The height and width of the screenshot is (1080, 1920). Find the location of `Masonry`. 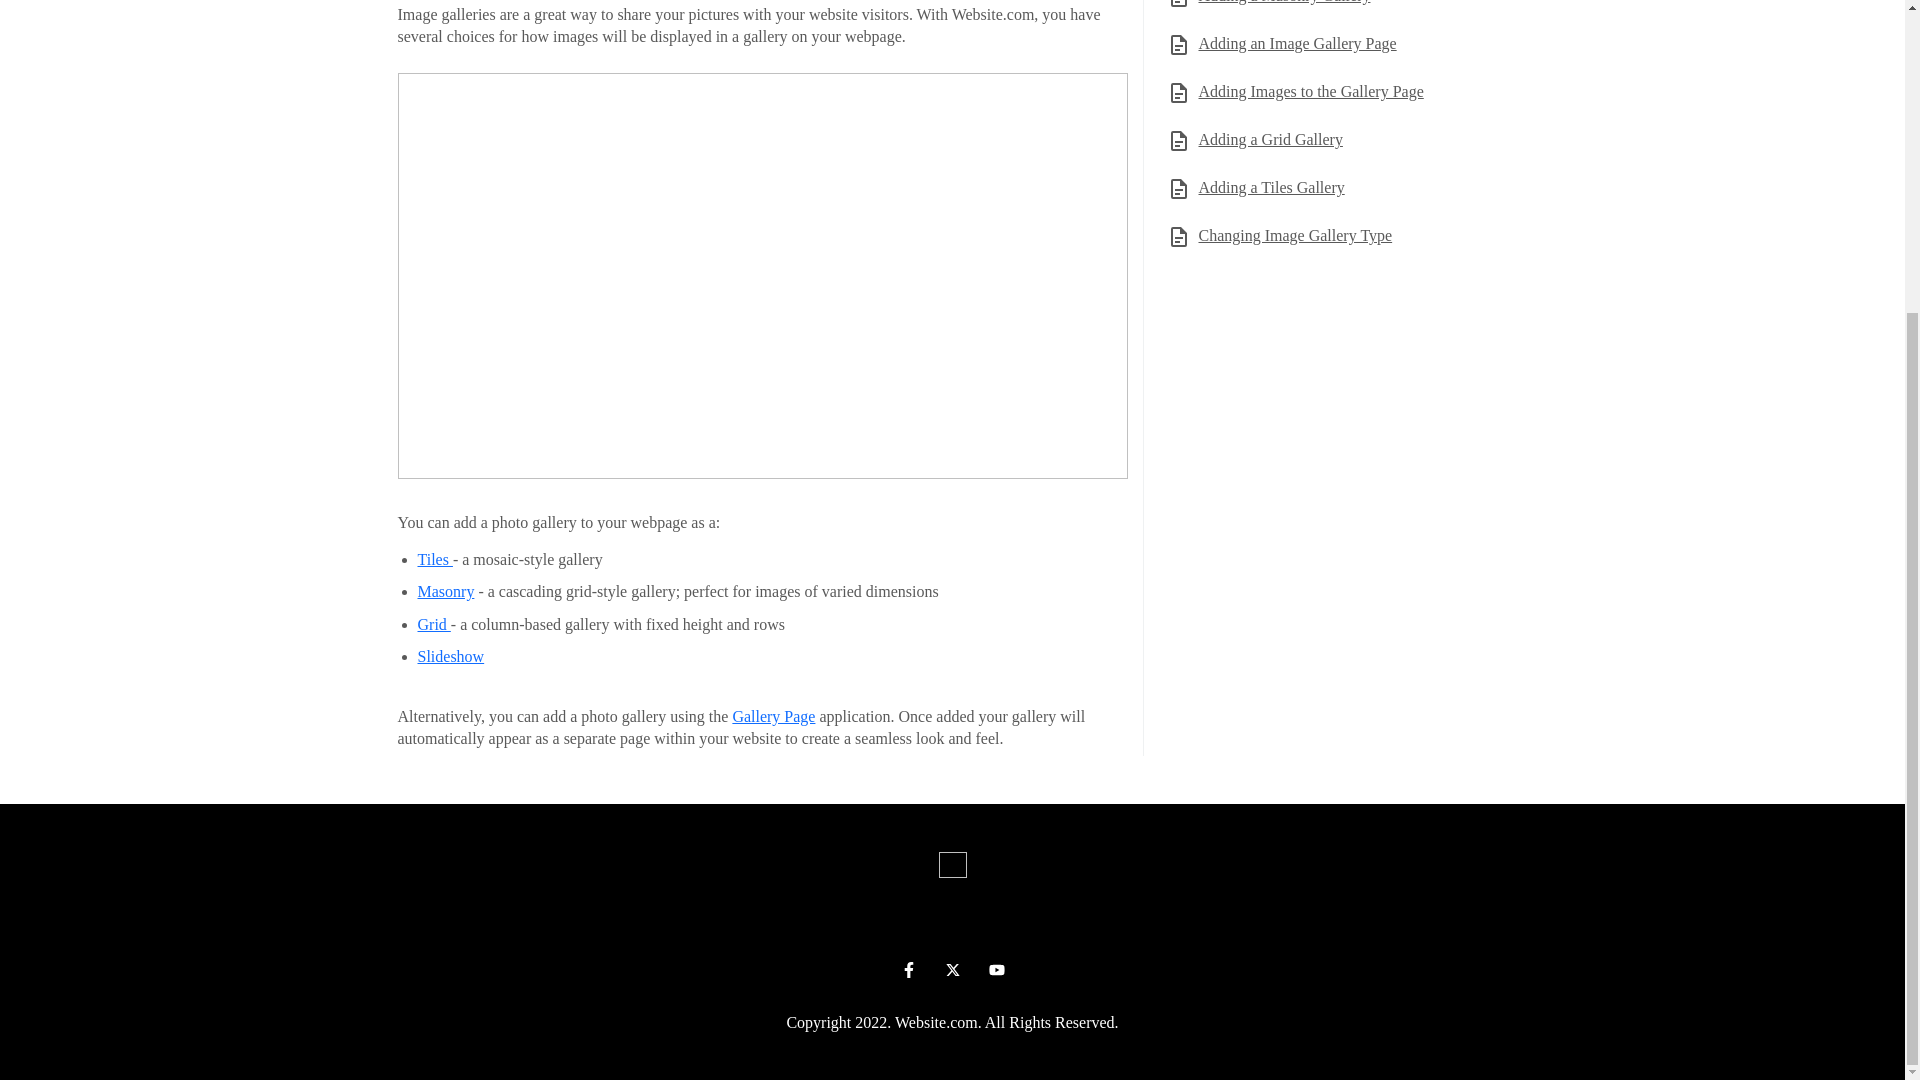

Masonry is located at coordinates (446, 592).